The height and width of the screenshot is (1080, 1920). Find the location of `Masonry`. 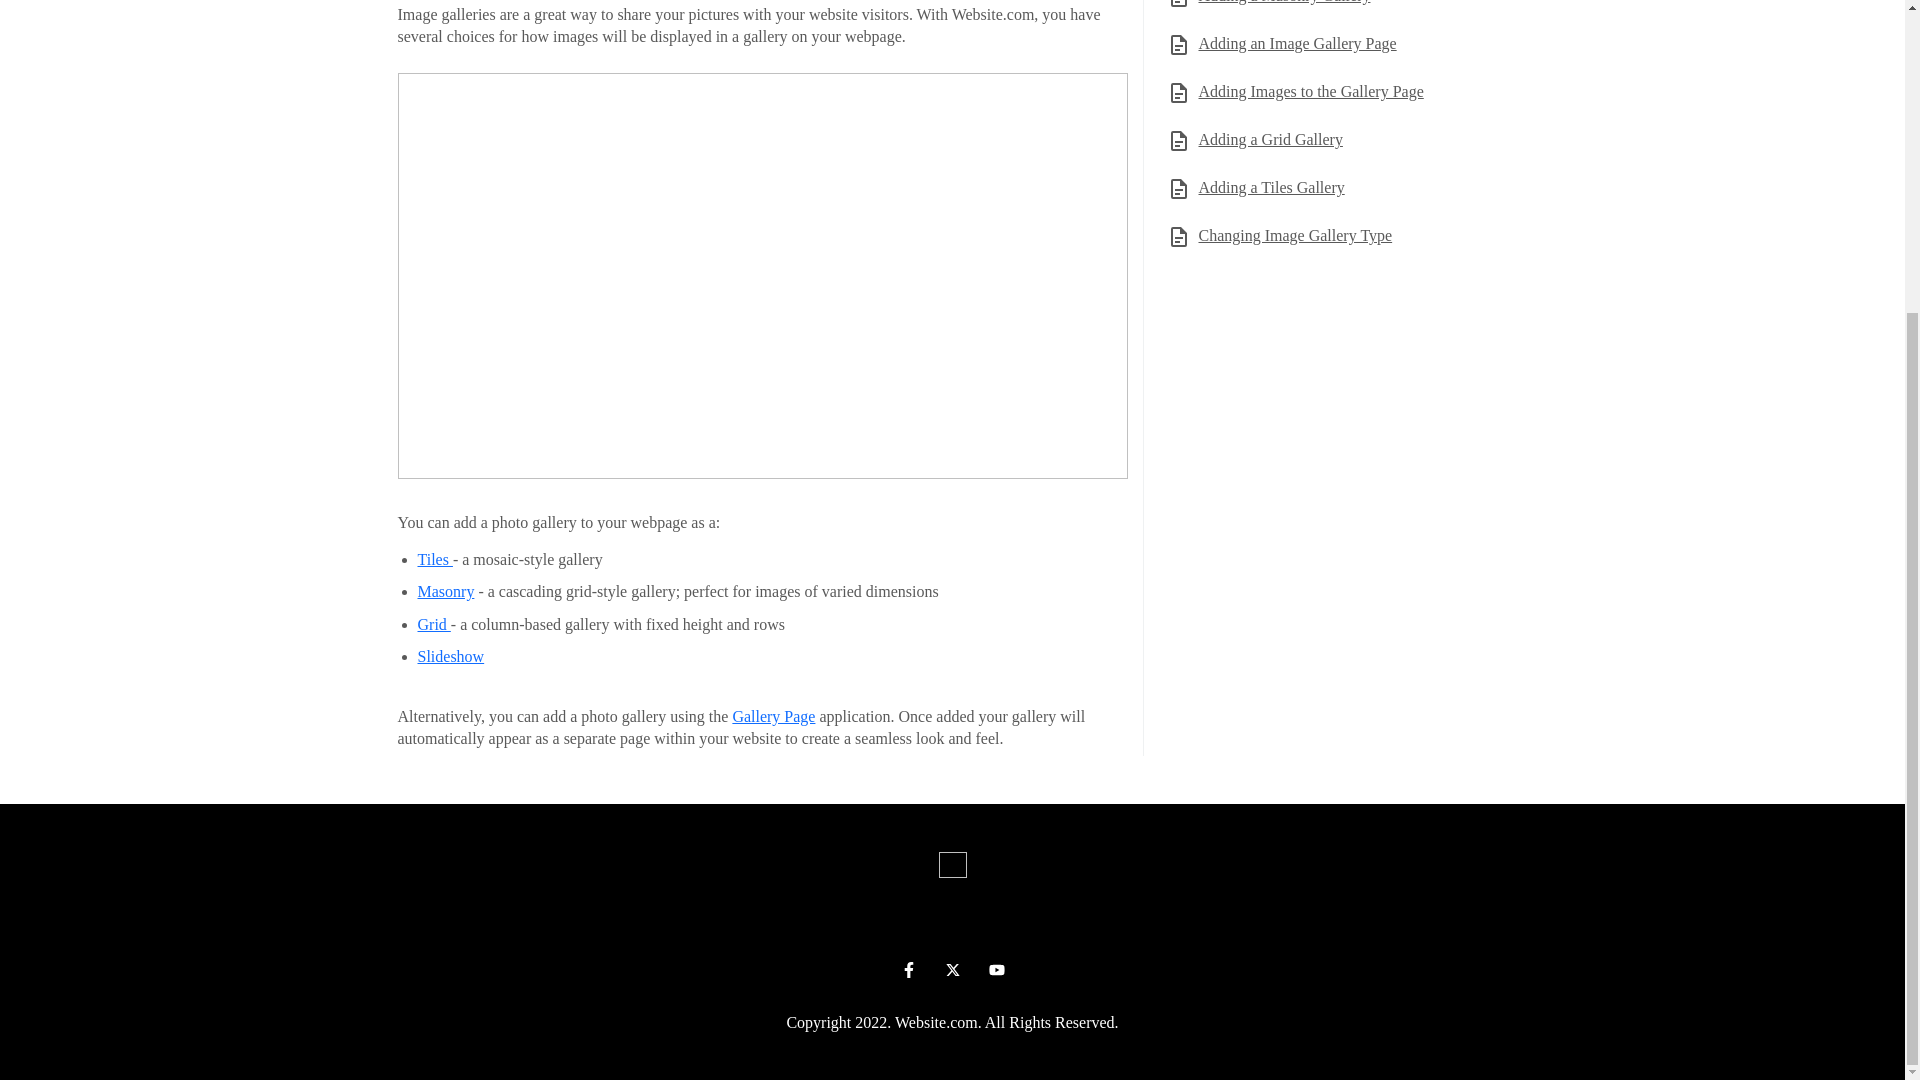

Masonry is located at coordinates (446, 592).